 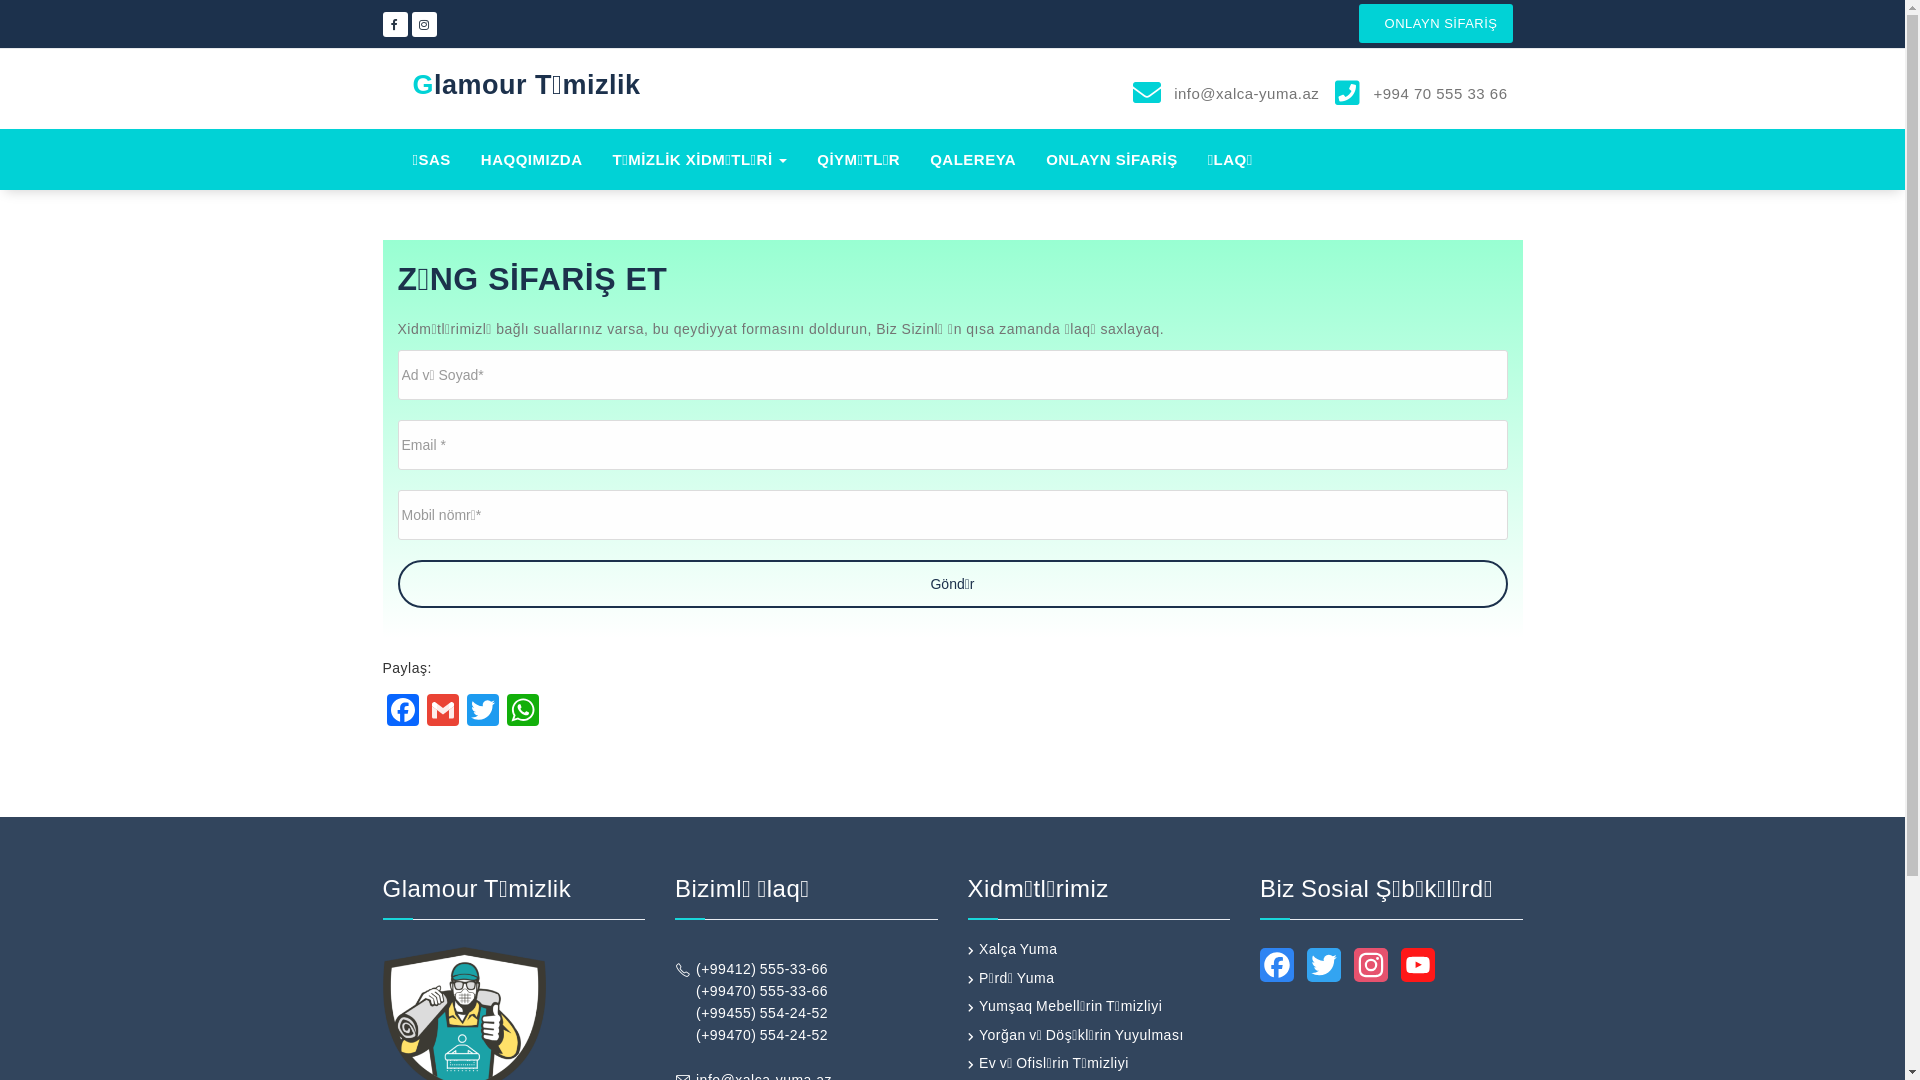 What do you see at coordinates (1277, 971) in the screenshot?
I see `Facebook` at bounding box center [1277, 971].